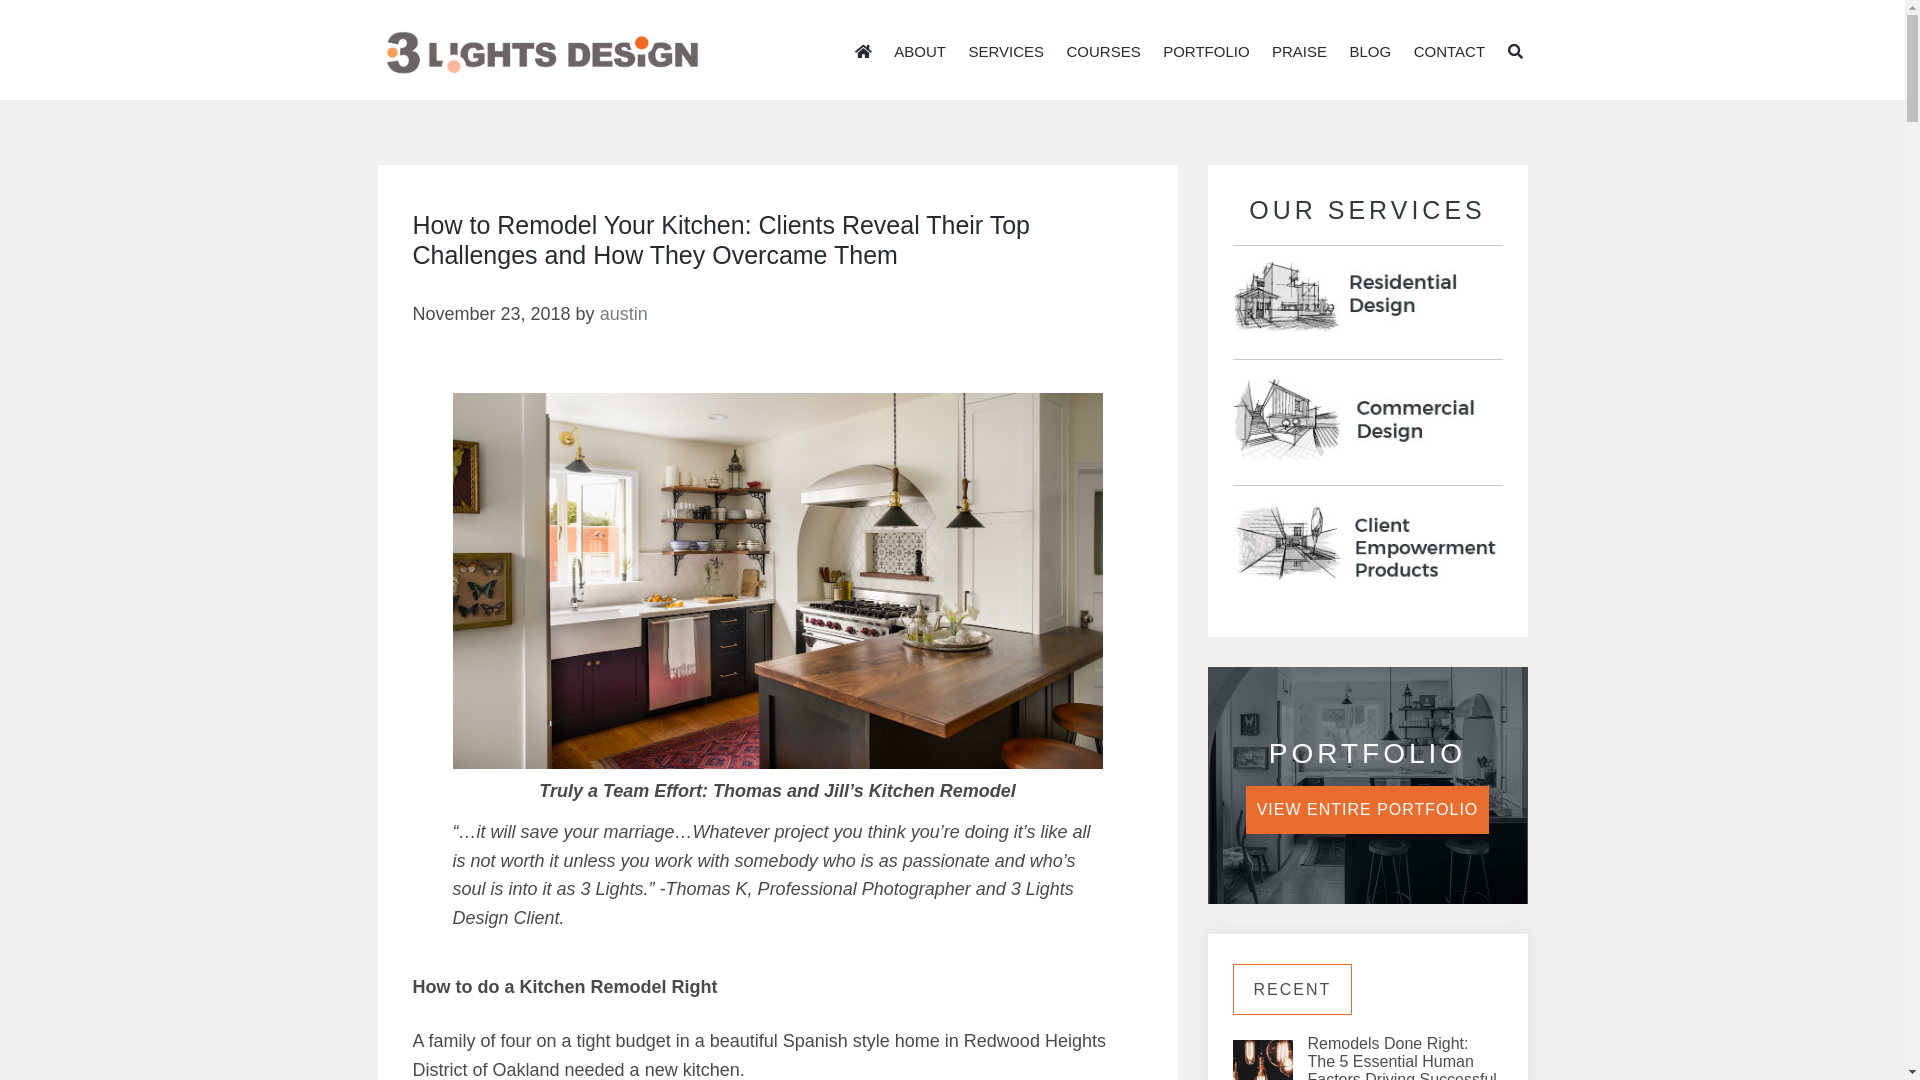 The image size is (1920, 1080). I want to click on BLOG, so click(1371, 48).